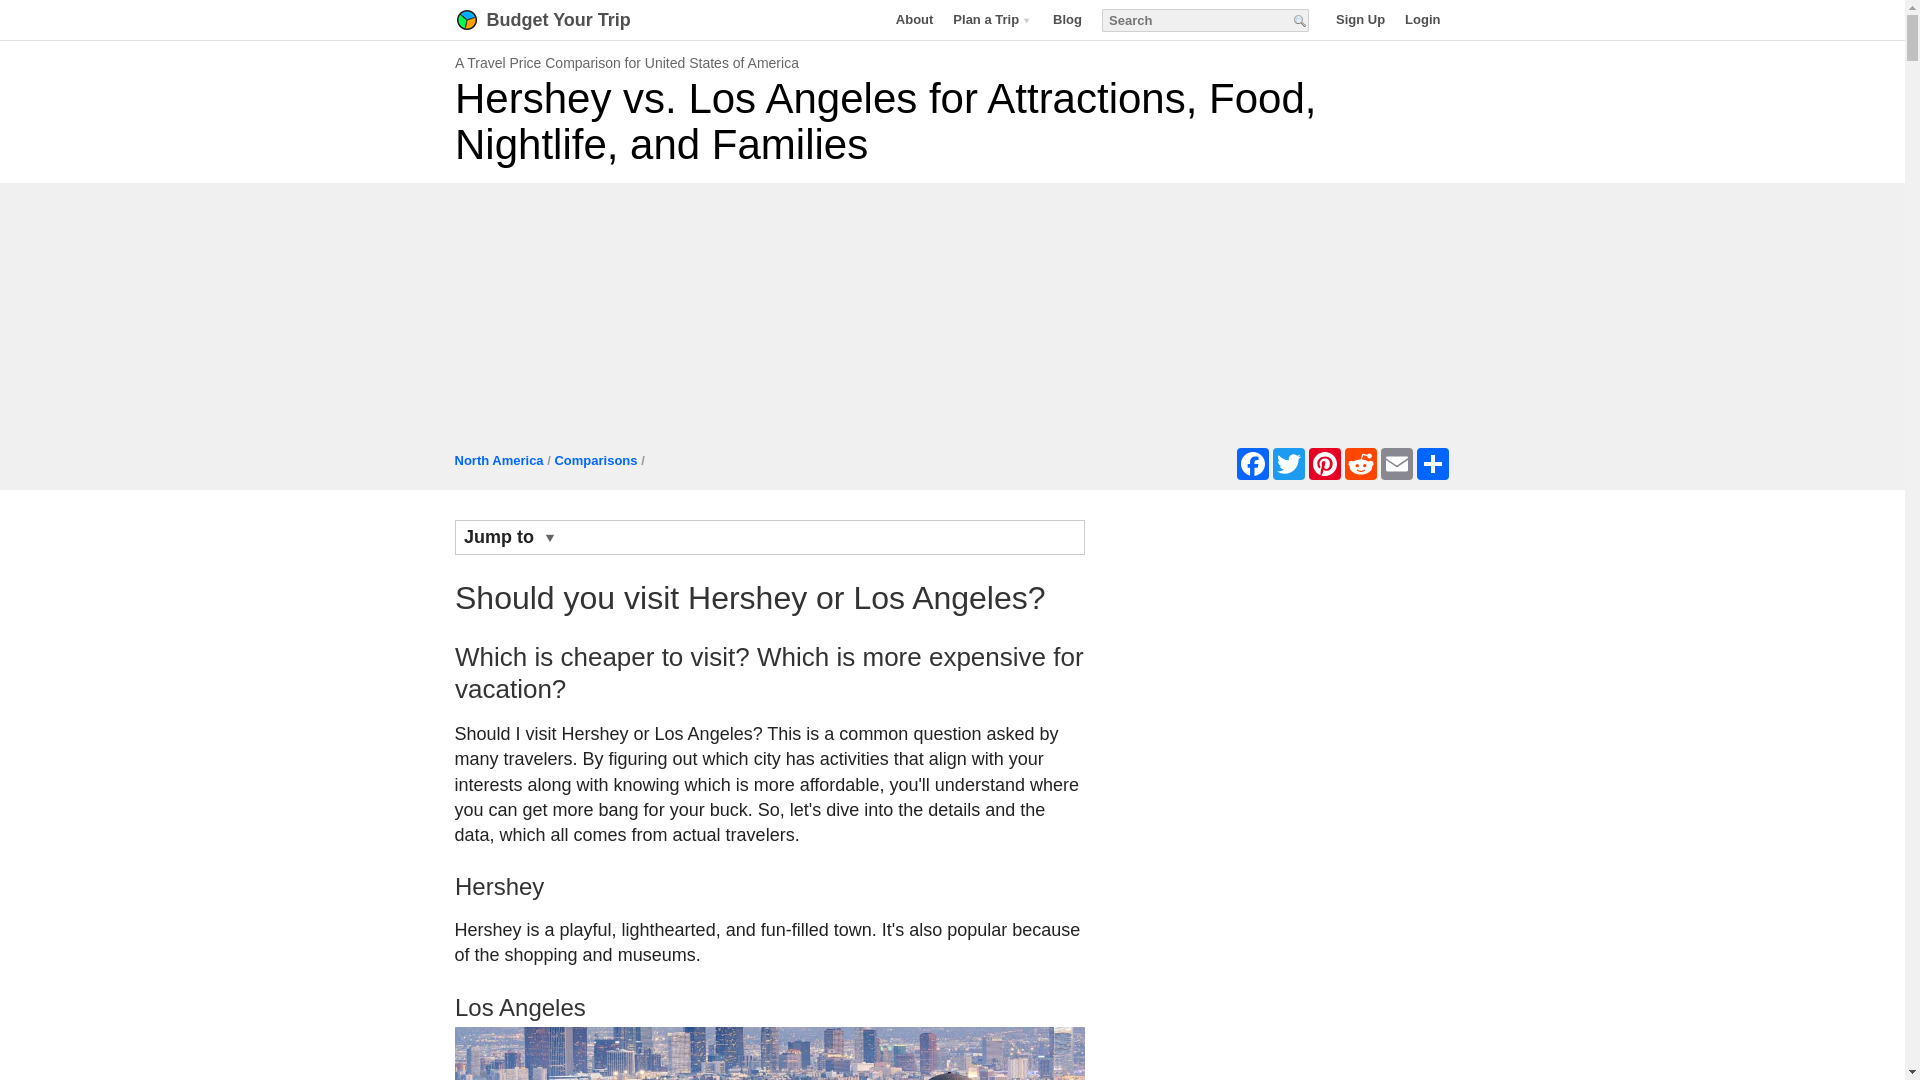 Image resolution: width=1920 pixels, height=1080 pixels. What do you see at coordinates (992, 19) in the screenshot?
I see `Plan a Trip` at bounding box center [992, 19].